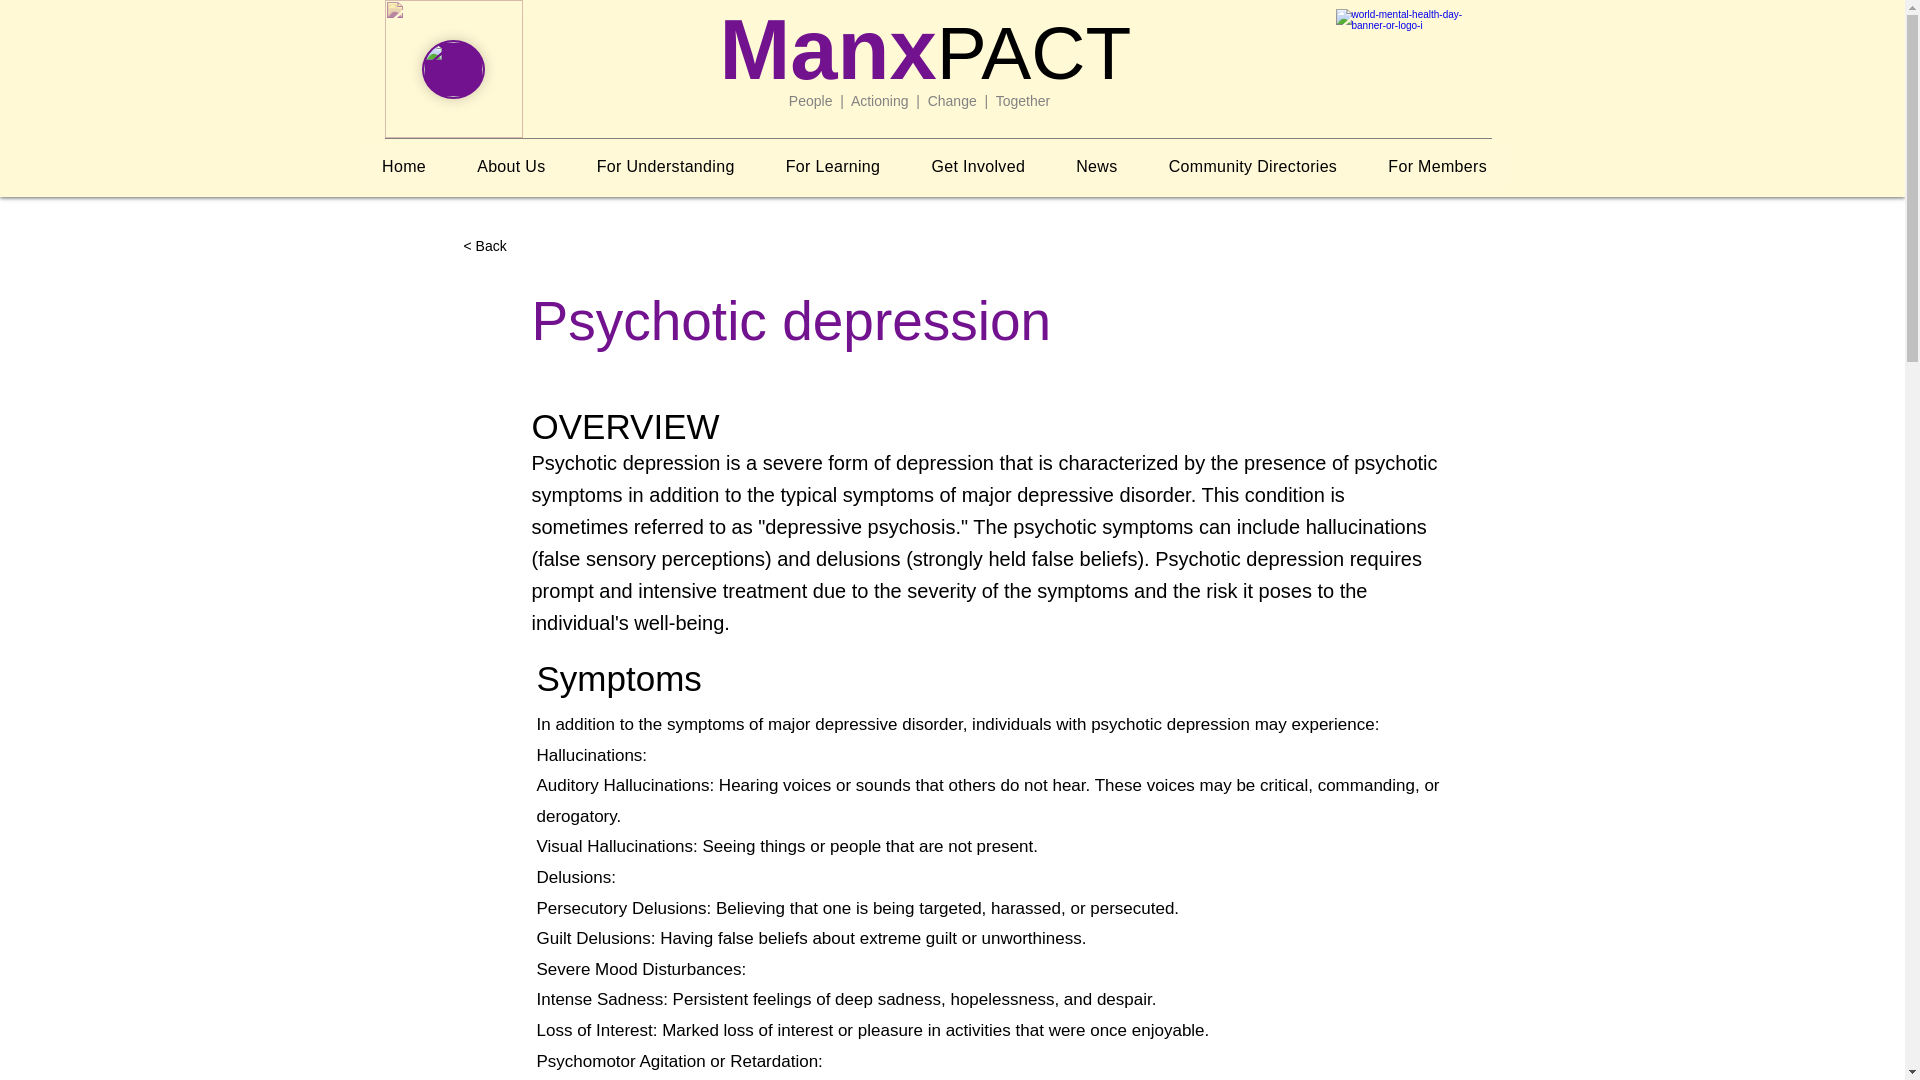 This screenshot has width=1920, height=1080. I want to click on Home, so click(404, 166).